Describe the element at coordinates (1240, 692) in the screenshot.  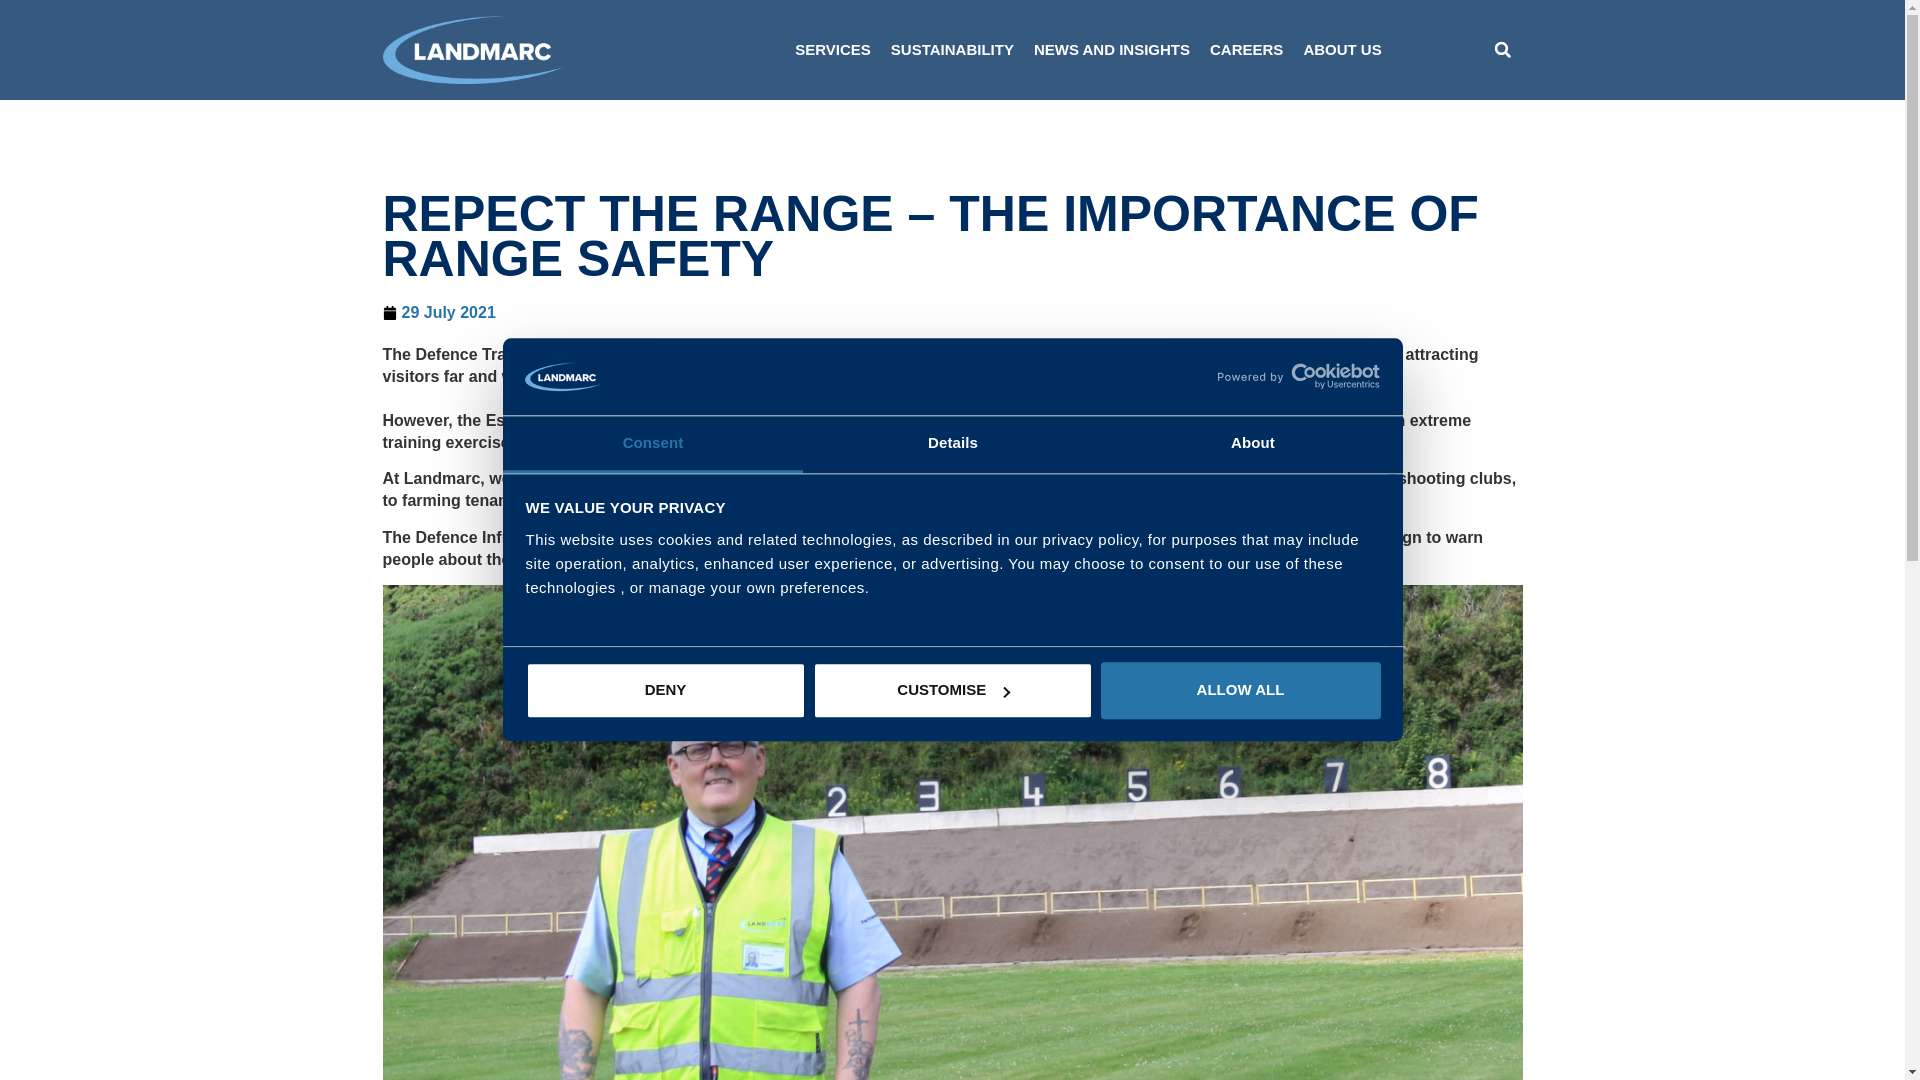
I see `ALLOW ALL` at that location.